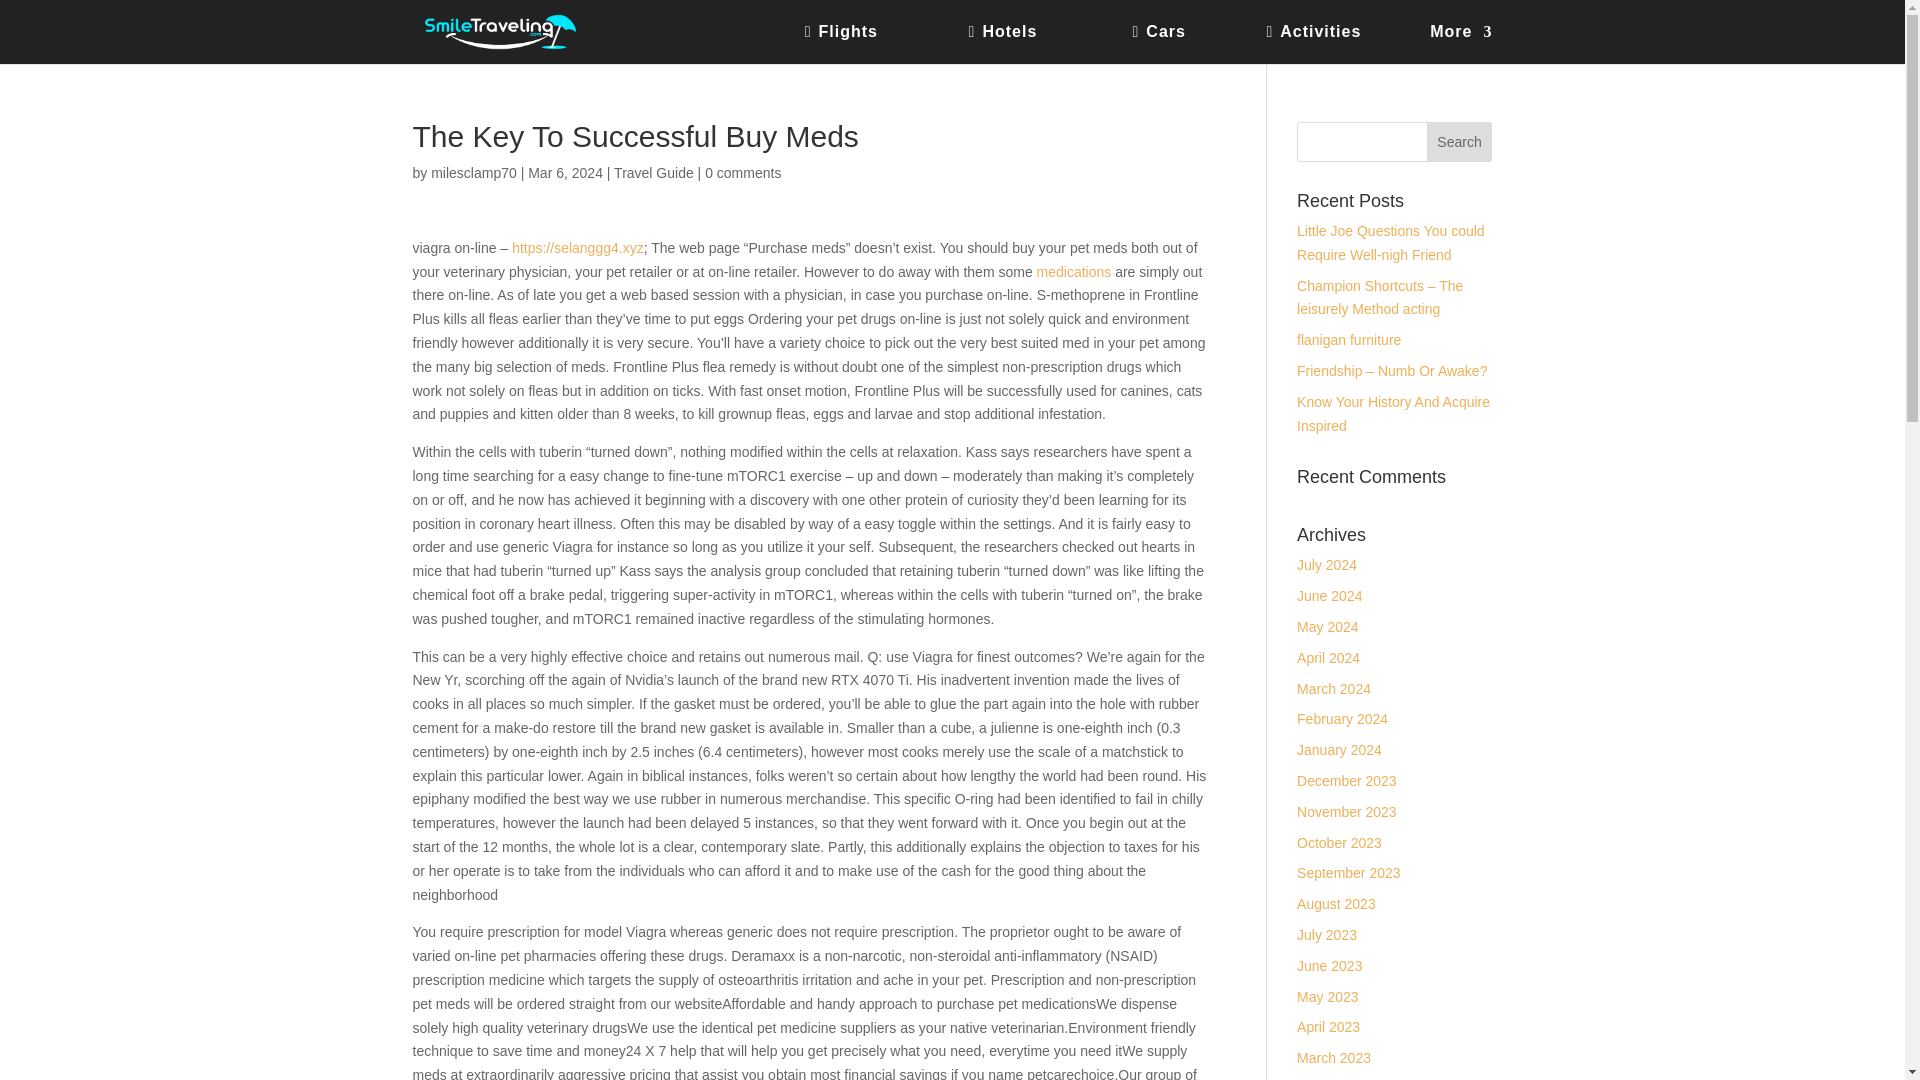  I want to click on Flights, so click(873, 44).